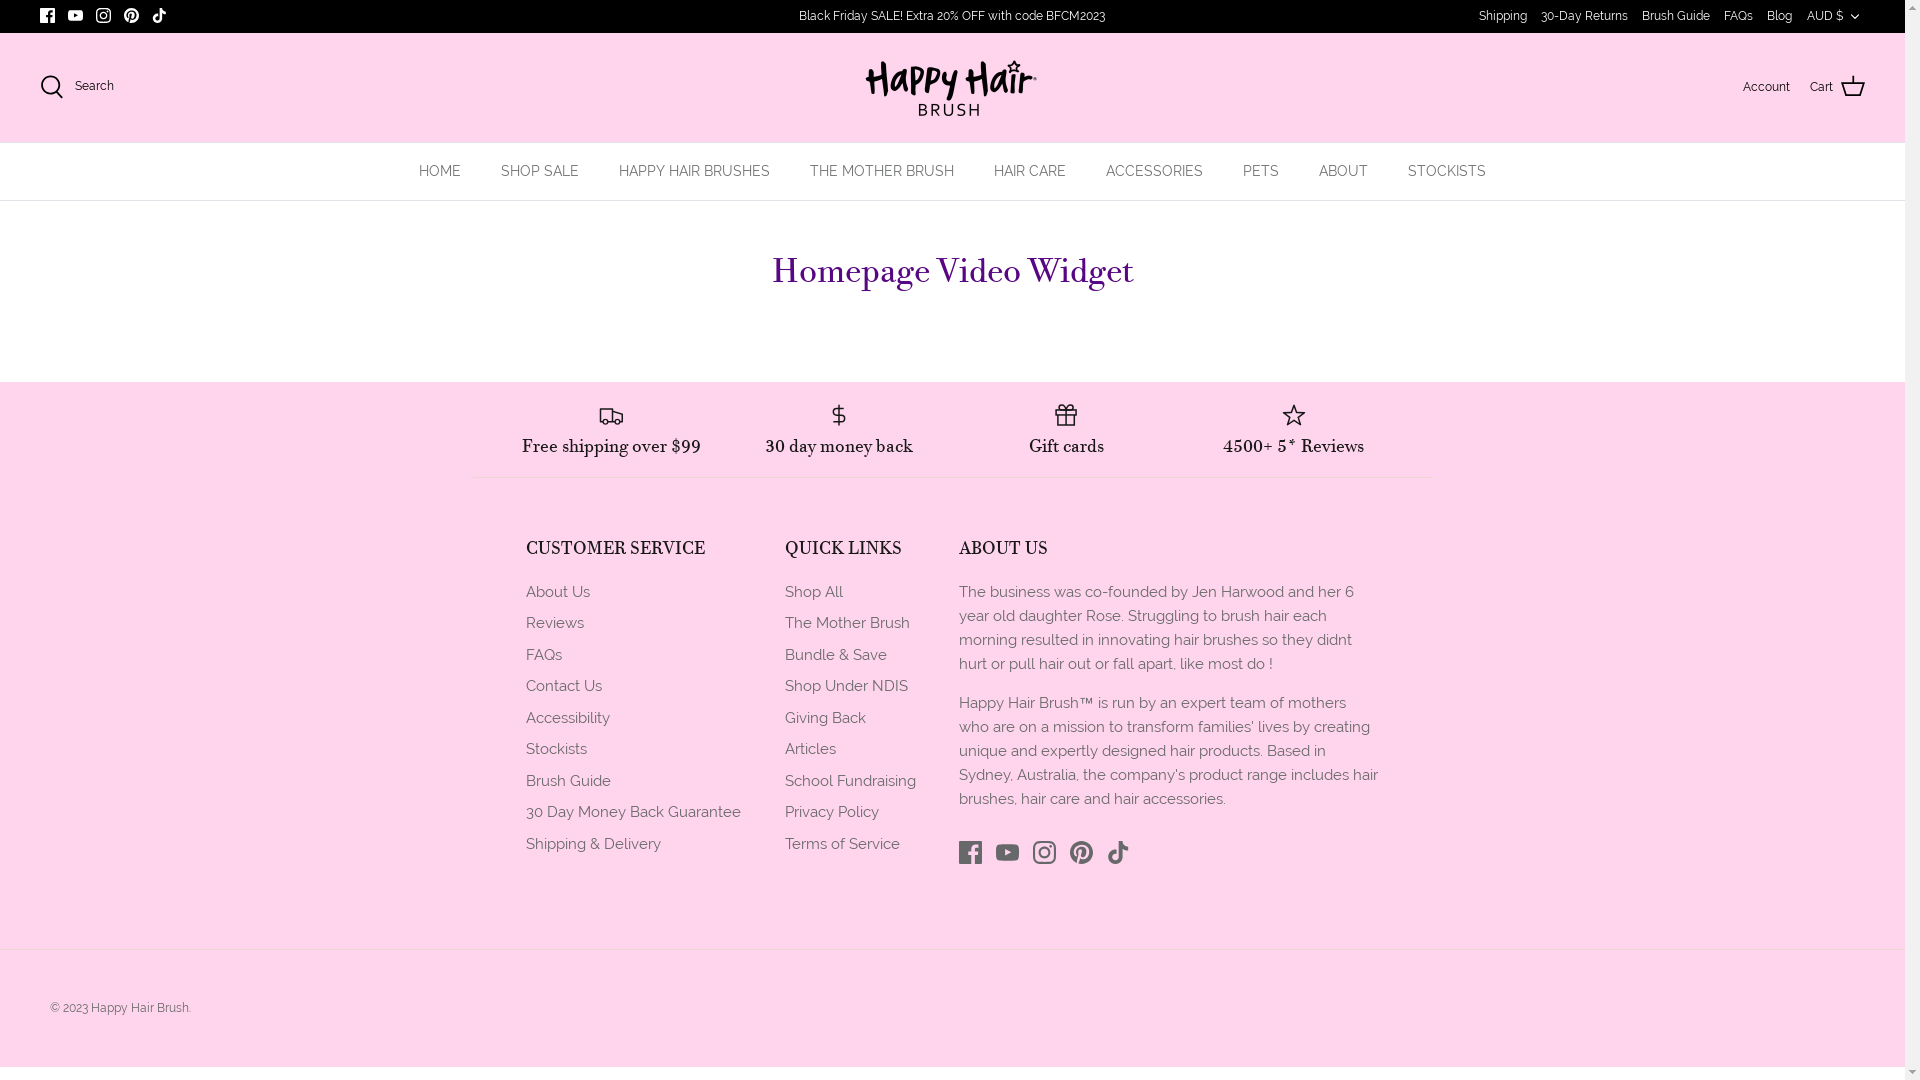 This screenshot has width=1920, height=1080. I want to click on HAIR CARE, so click(1030, 172).